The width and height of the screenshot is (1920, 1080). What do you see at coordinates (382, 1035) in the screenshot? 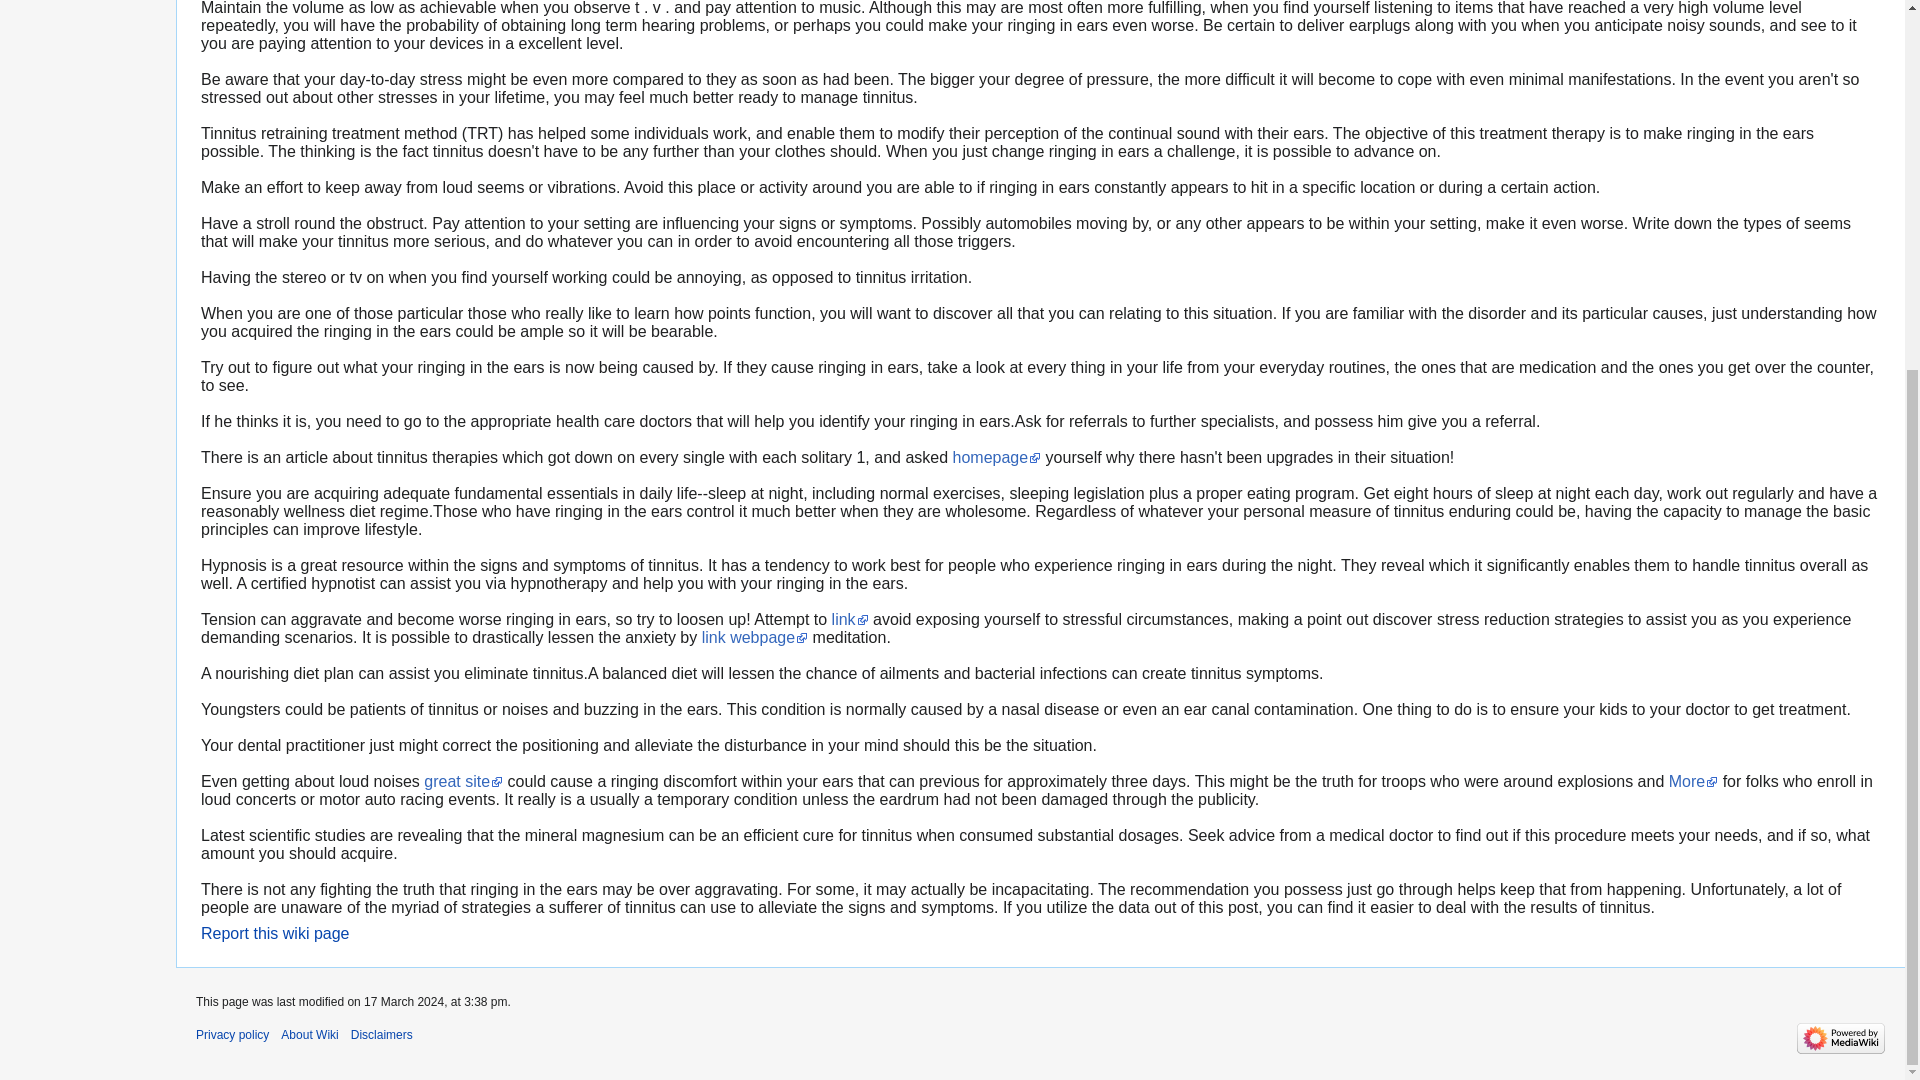
I see `Disclaimers` at bounding box center [382, 1035].